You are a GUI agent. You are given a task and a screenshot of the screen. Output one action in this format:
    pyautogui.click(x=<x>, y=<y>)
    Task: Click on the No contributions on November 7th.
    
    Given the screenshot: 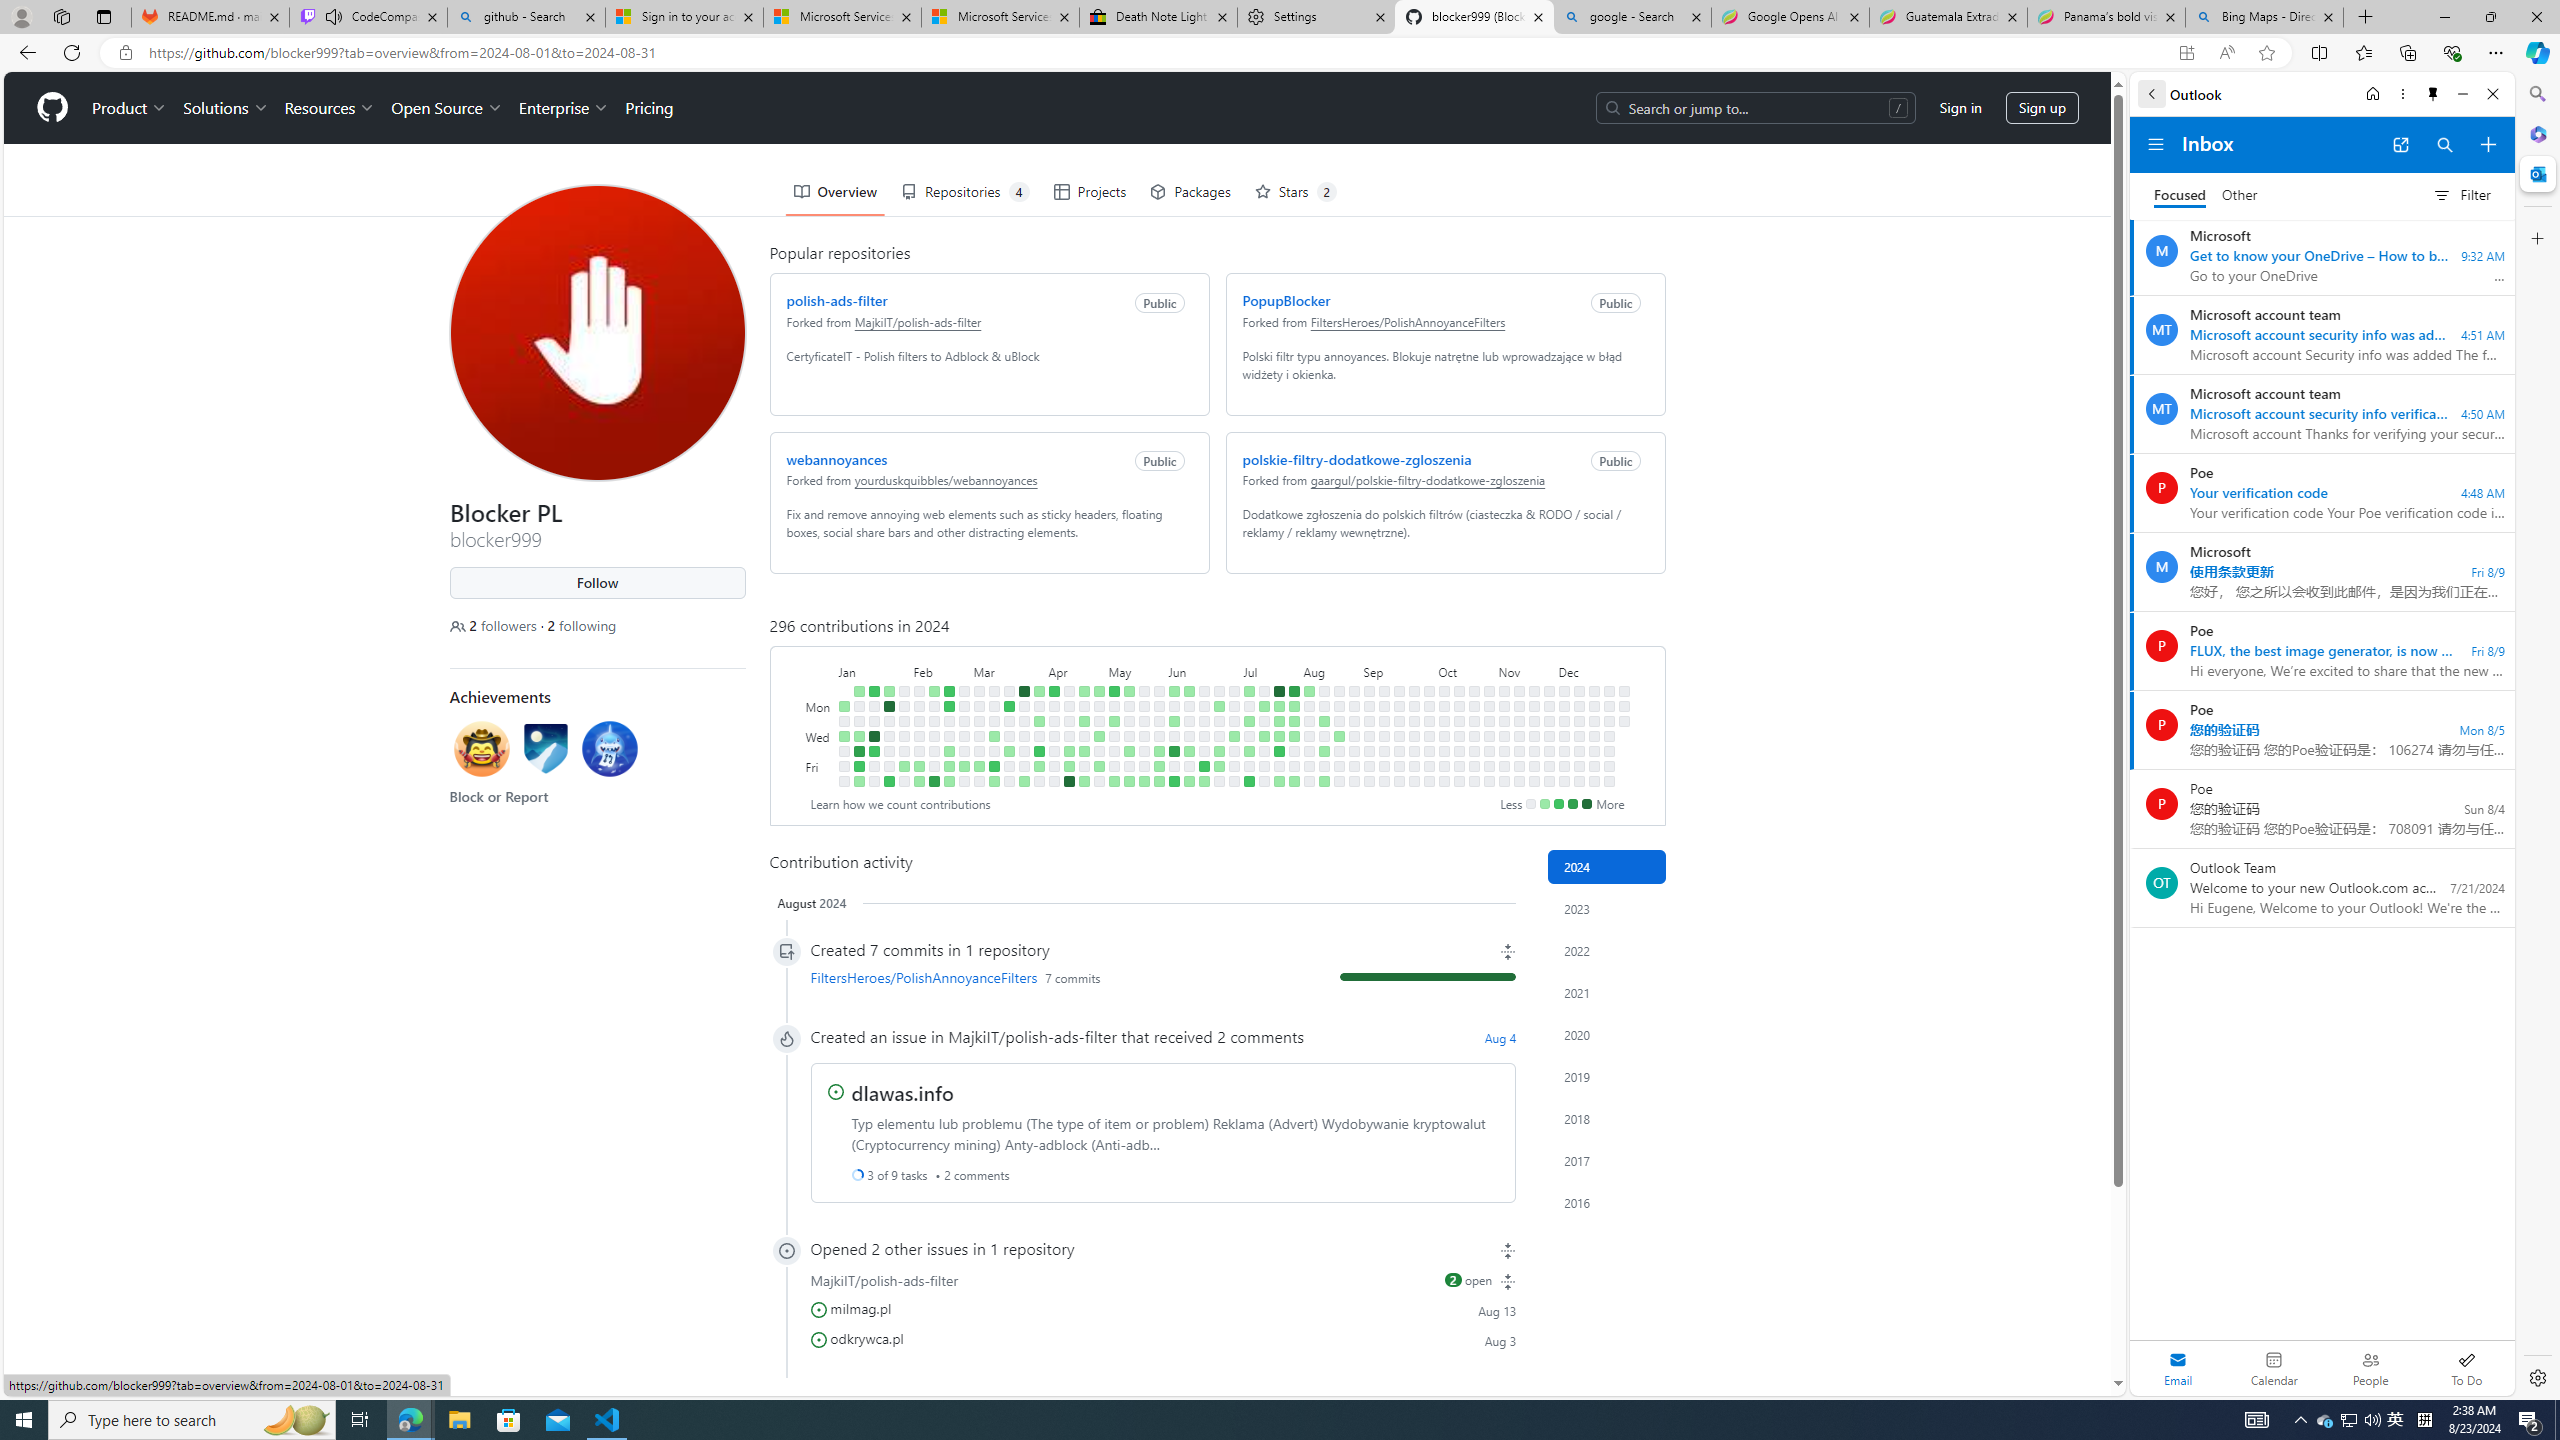 What is the action you would take?
    pyautogui.click(x=1504, y=751)
    